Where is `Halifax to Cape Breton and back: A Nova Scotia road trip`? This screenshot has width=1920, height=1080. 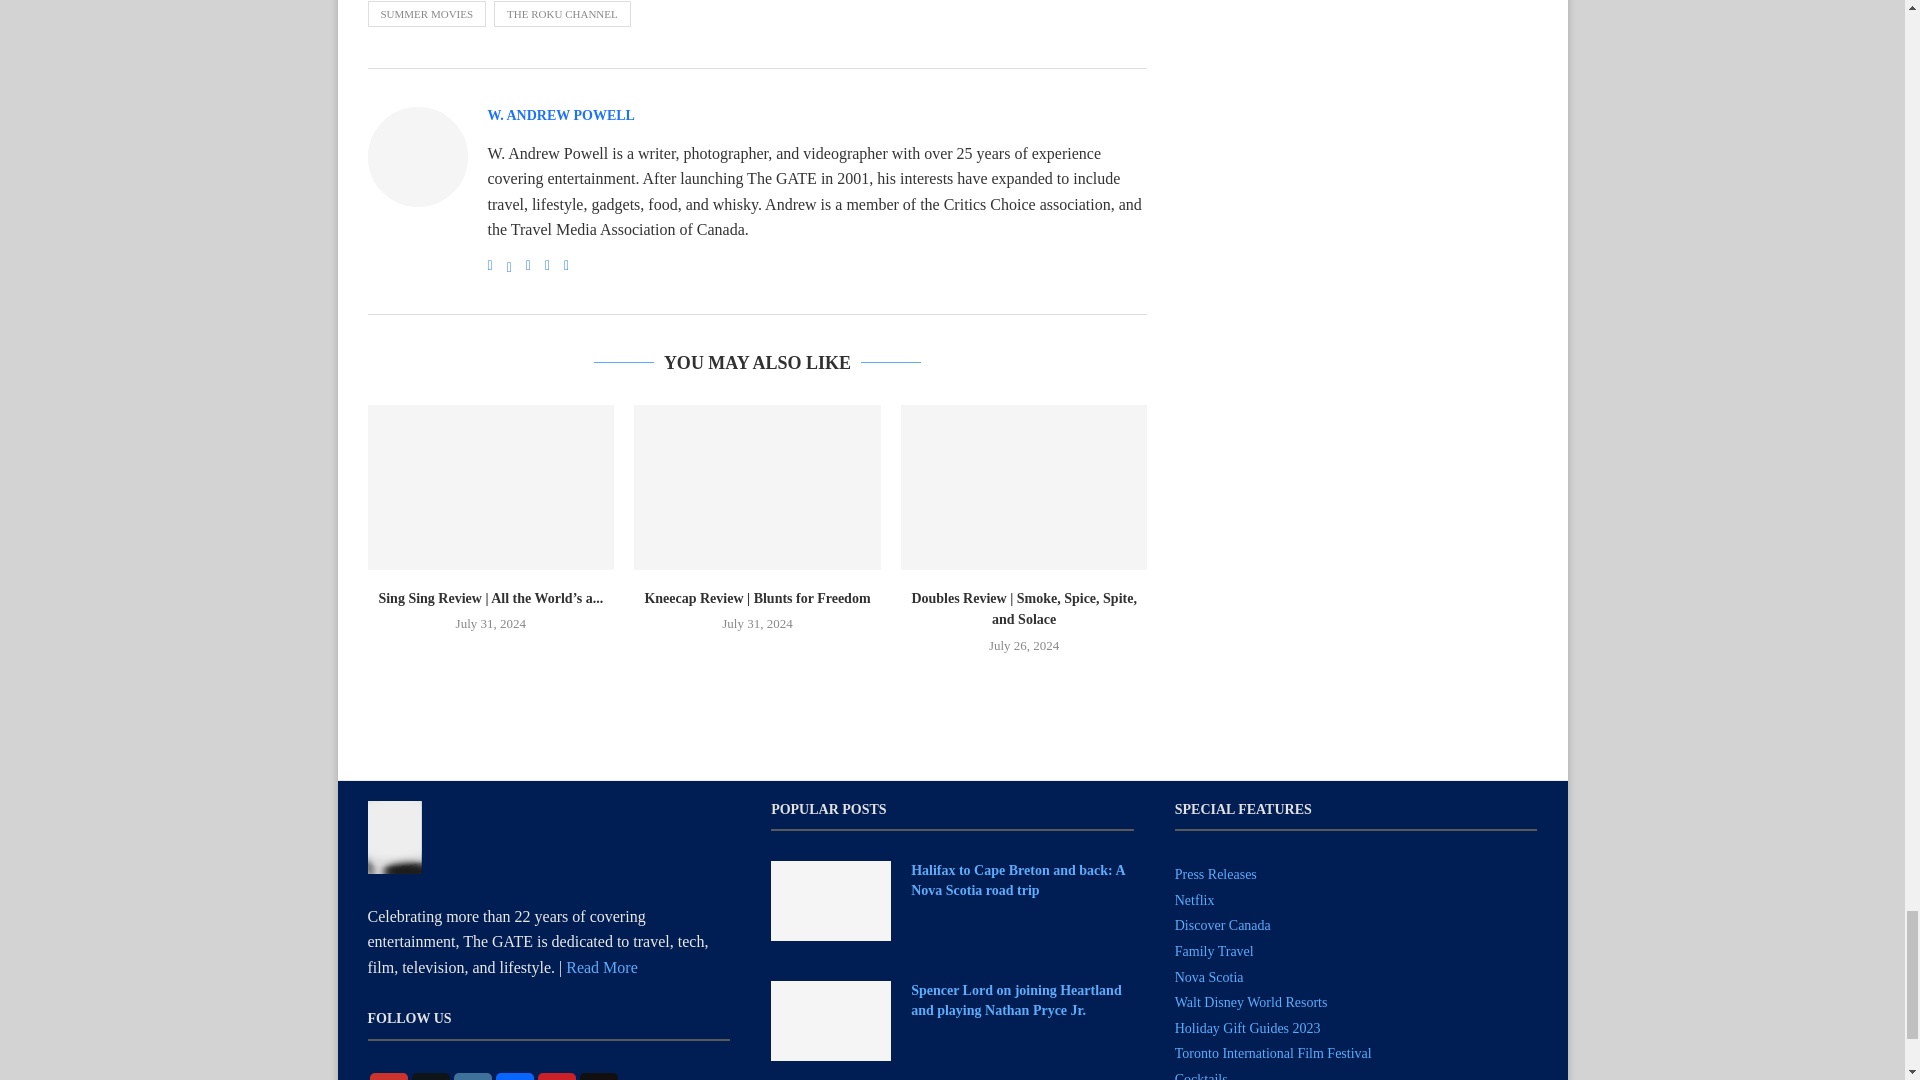
Halifax to Cape Breton and back: A Nova Scotia road trip is located at coordinates (1022, 880).